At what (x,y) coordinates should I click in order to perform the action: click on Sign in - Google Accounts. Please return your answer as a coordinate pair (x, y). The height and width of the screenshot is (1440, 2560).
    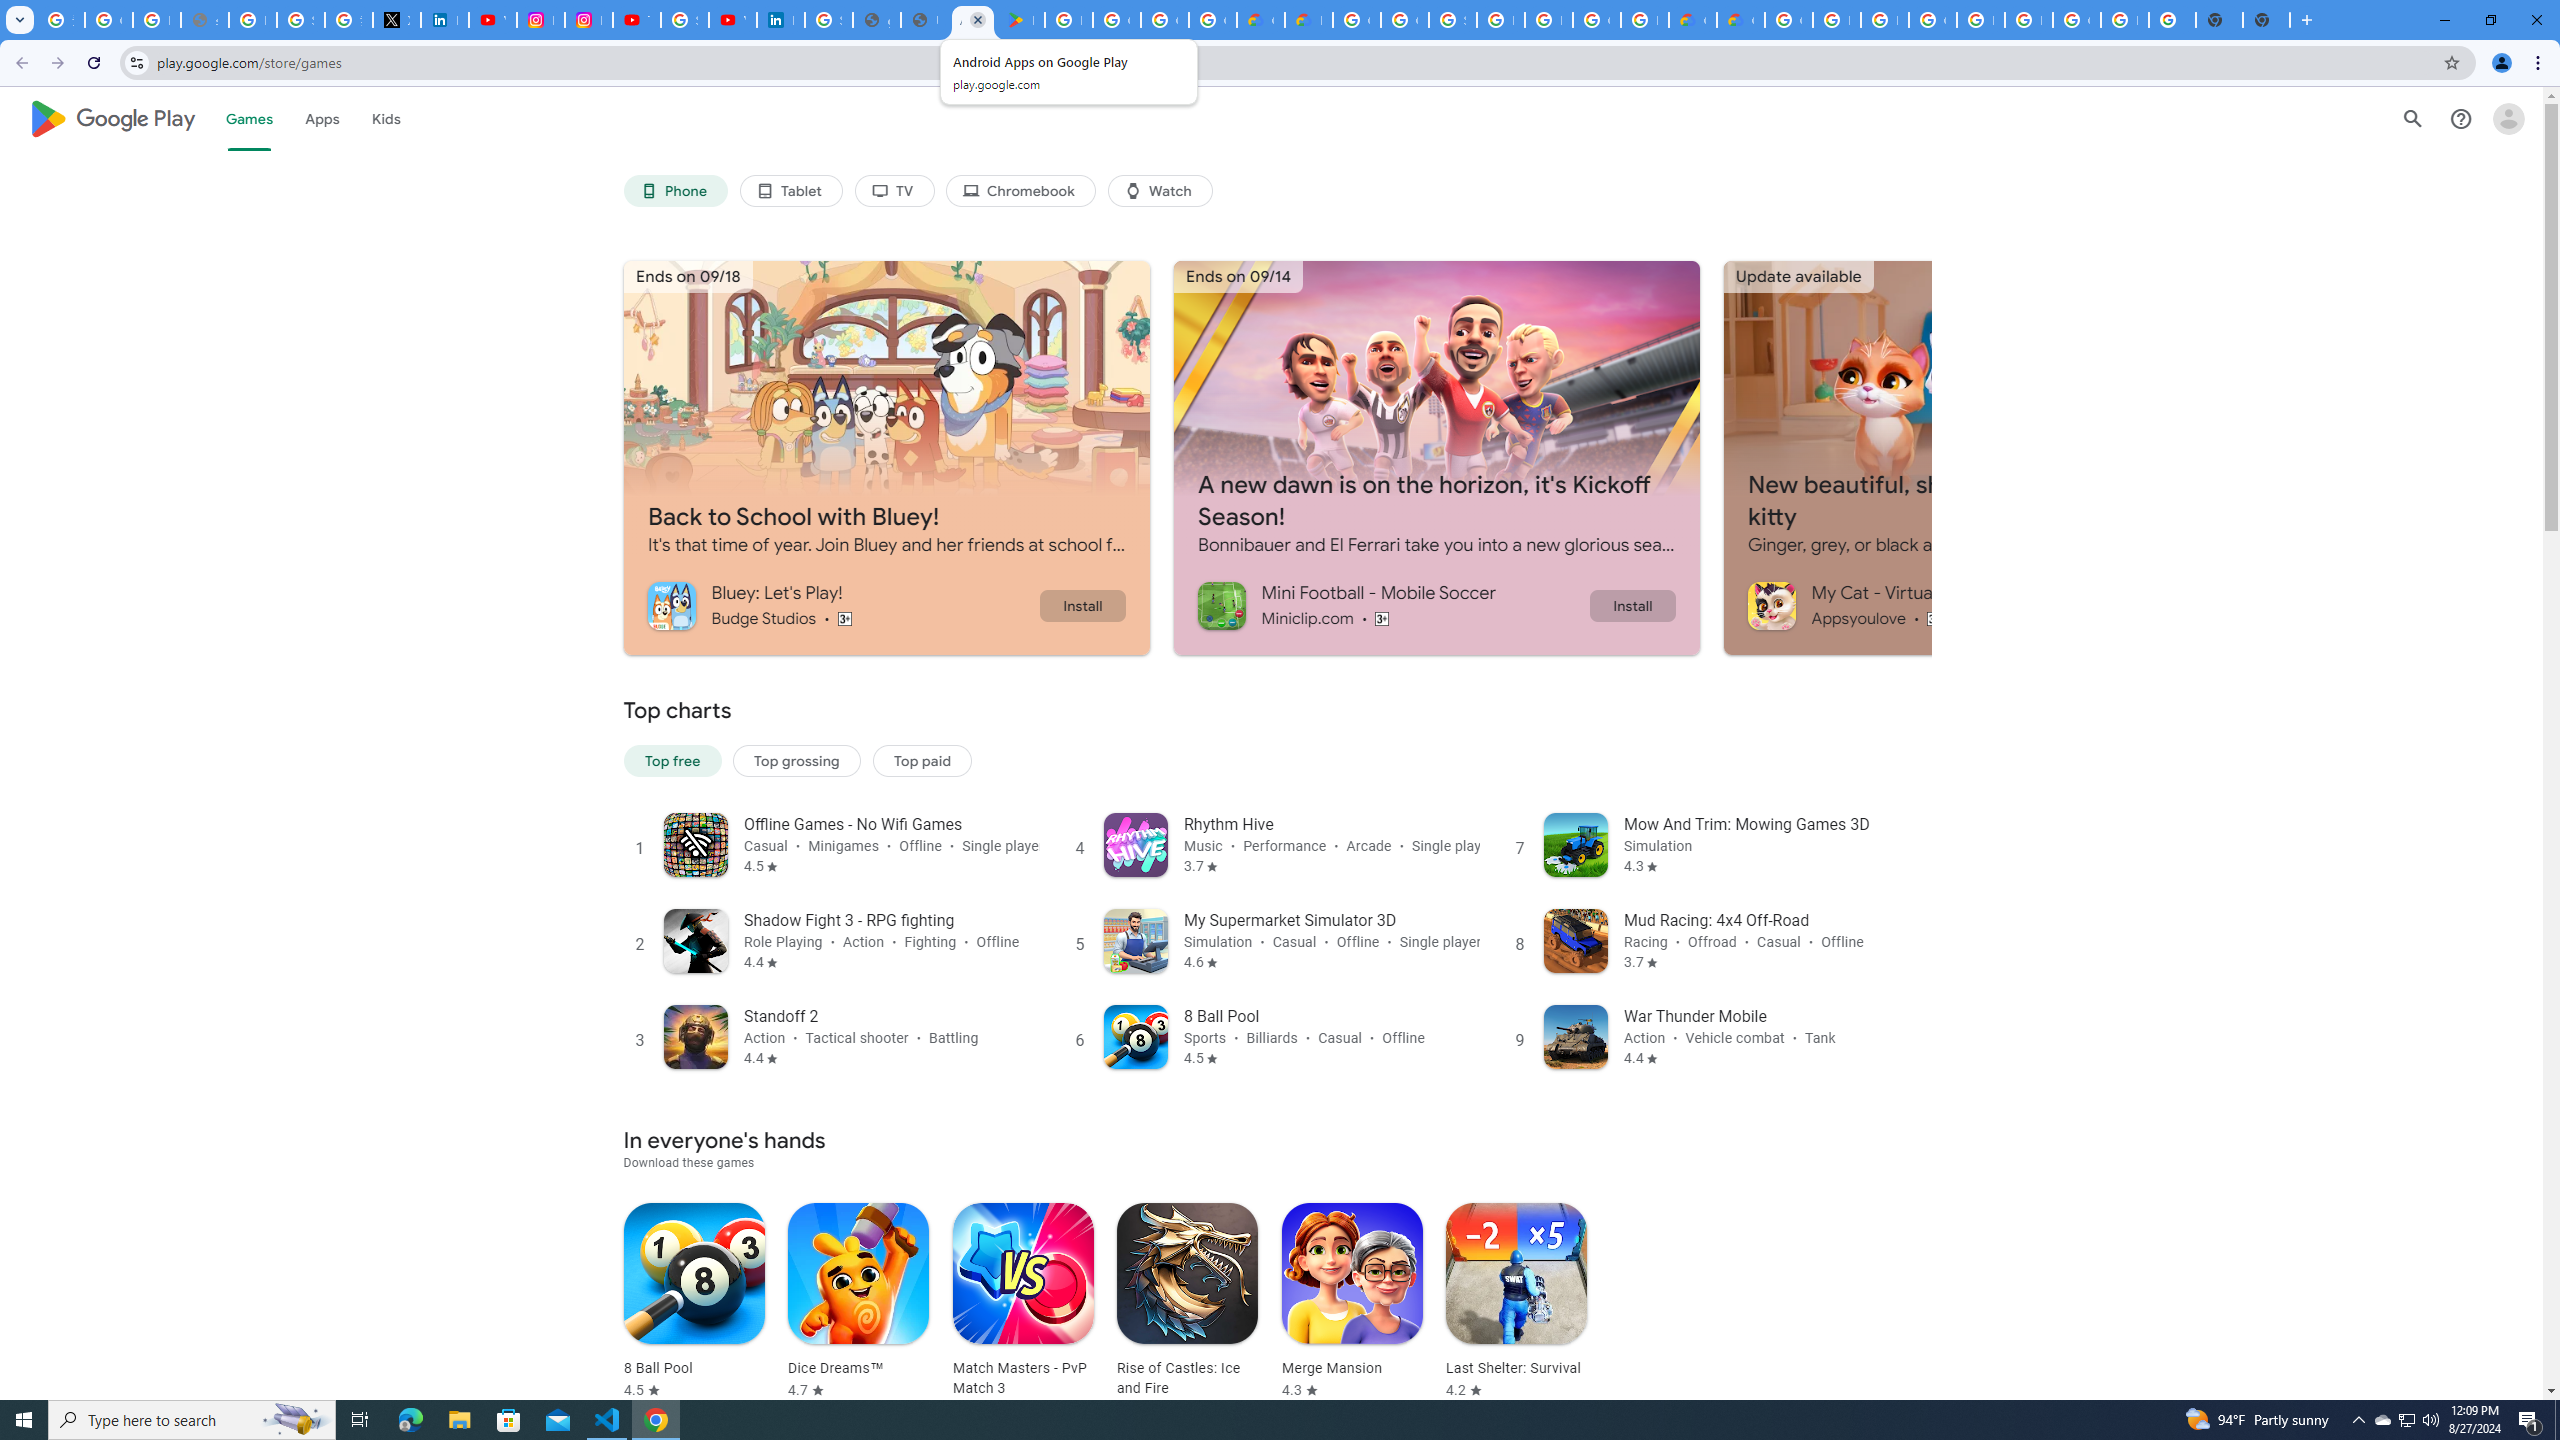
    Looking at the image, I should click on (684, 20).